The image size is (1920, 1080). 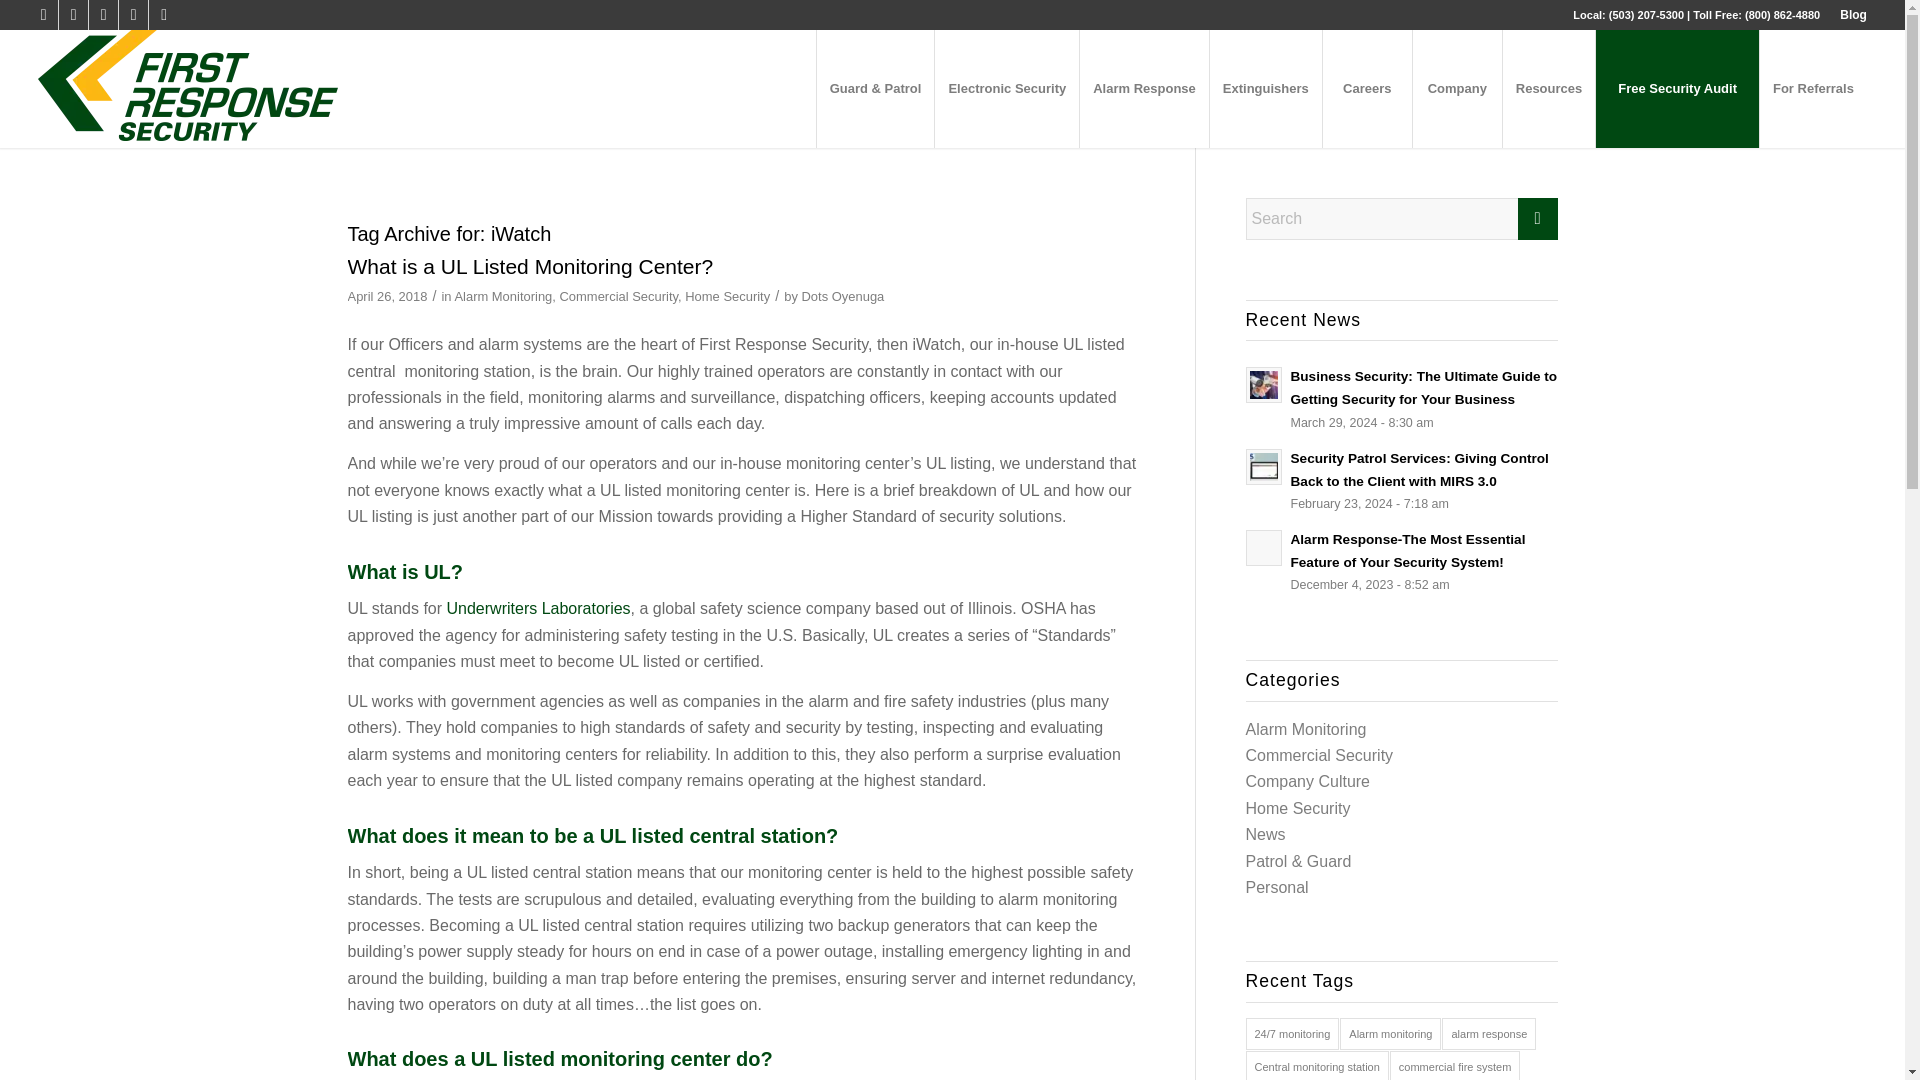 I want to click on Blog, so click(x=1852, y=15).